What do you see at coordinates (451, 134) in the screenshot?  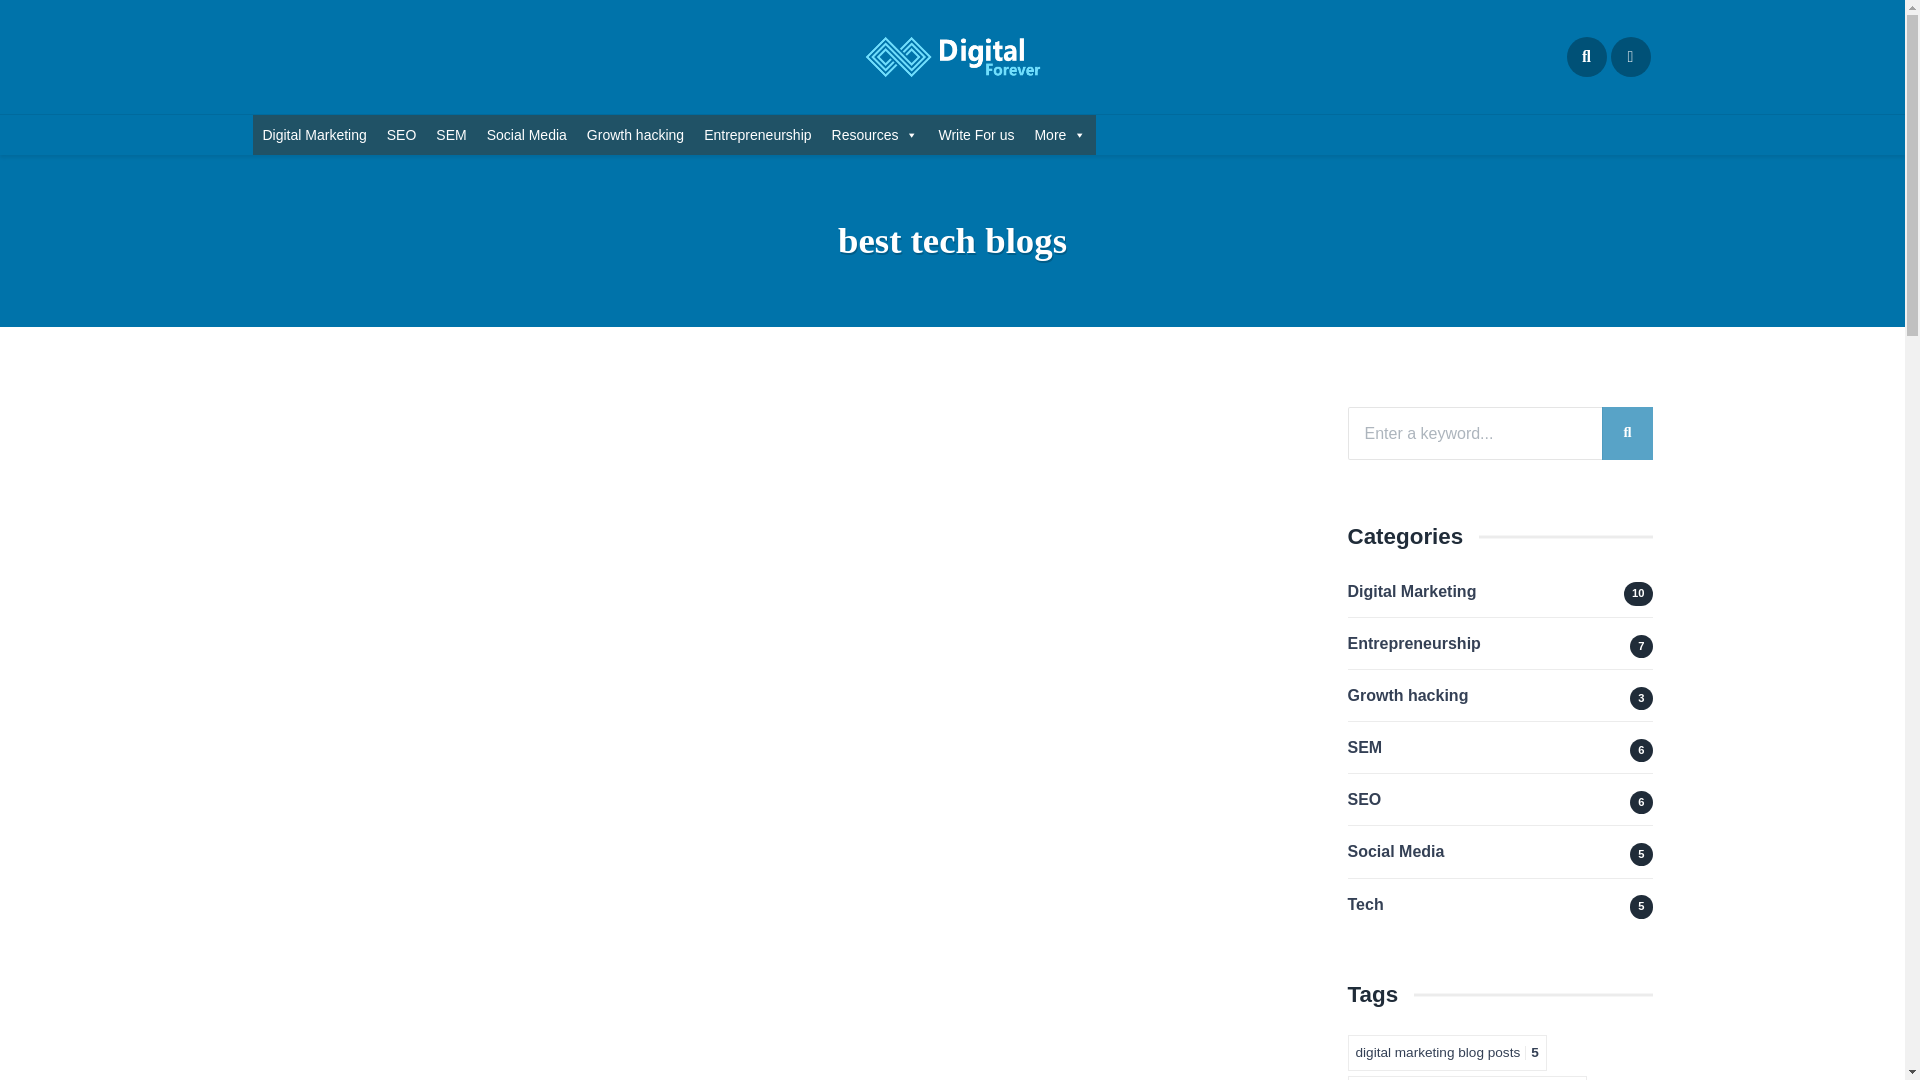 I see `SEM` at bounding box center [451, 134].